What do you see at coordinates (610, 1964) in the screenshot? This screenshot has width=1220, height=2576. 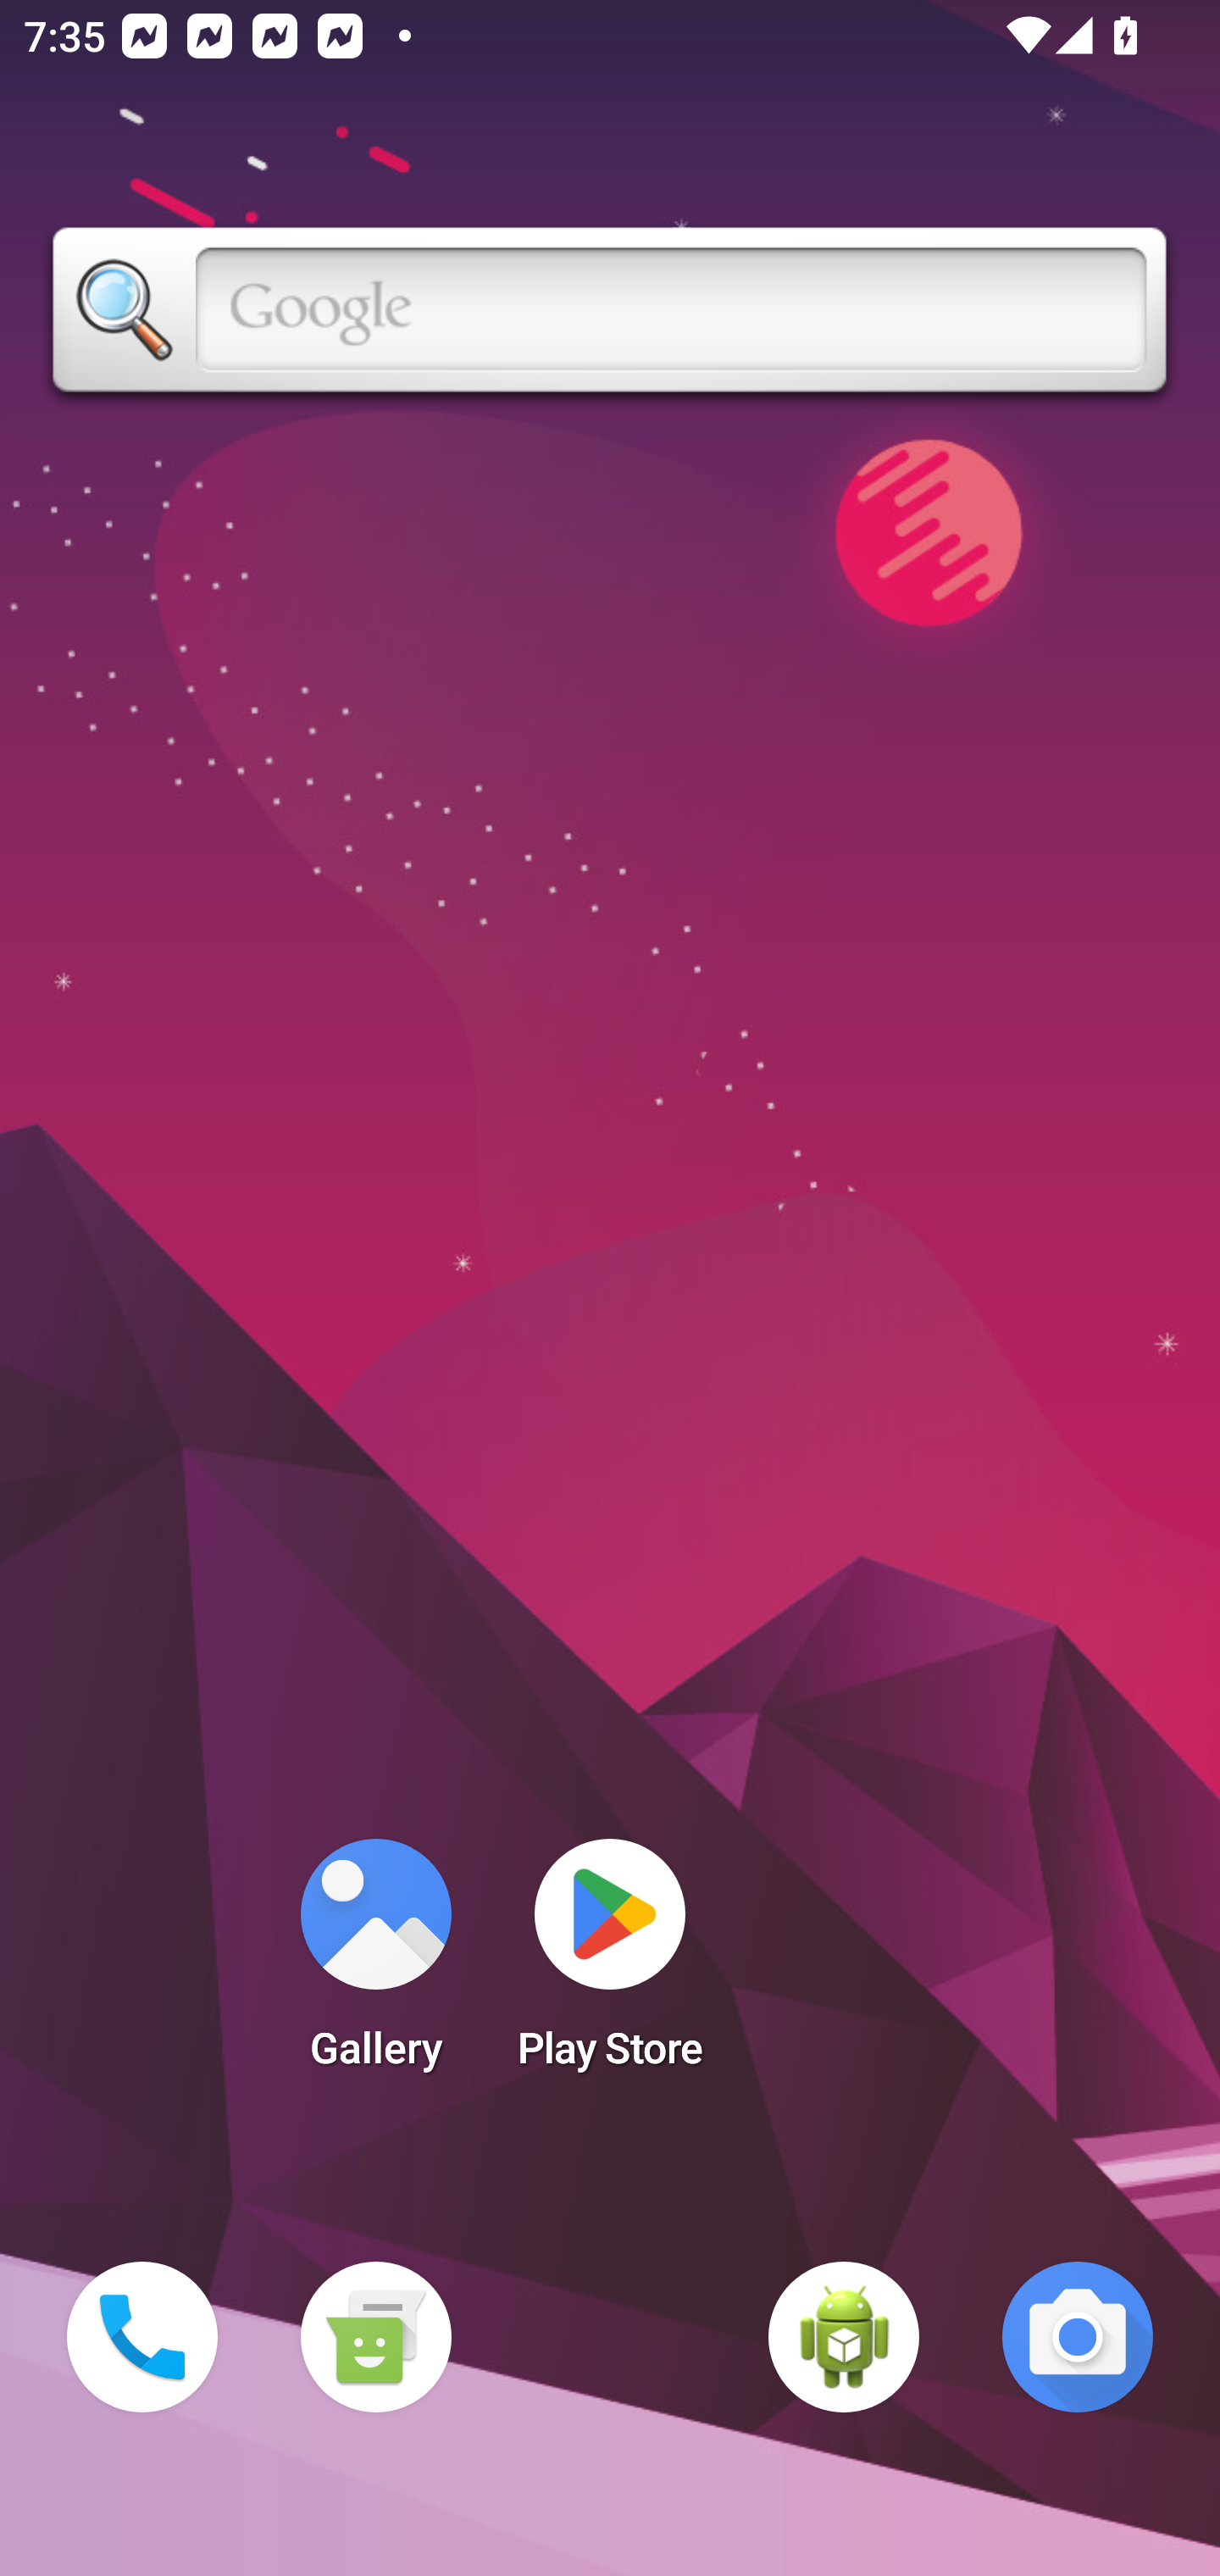 I see `Play Store` at bounding box center [610, 1964].